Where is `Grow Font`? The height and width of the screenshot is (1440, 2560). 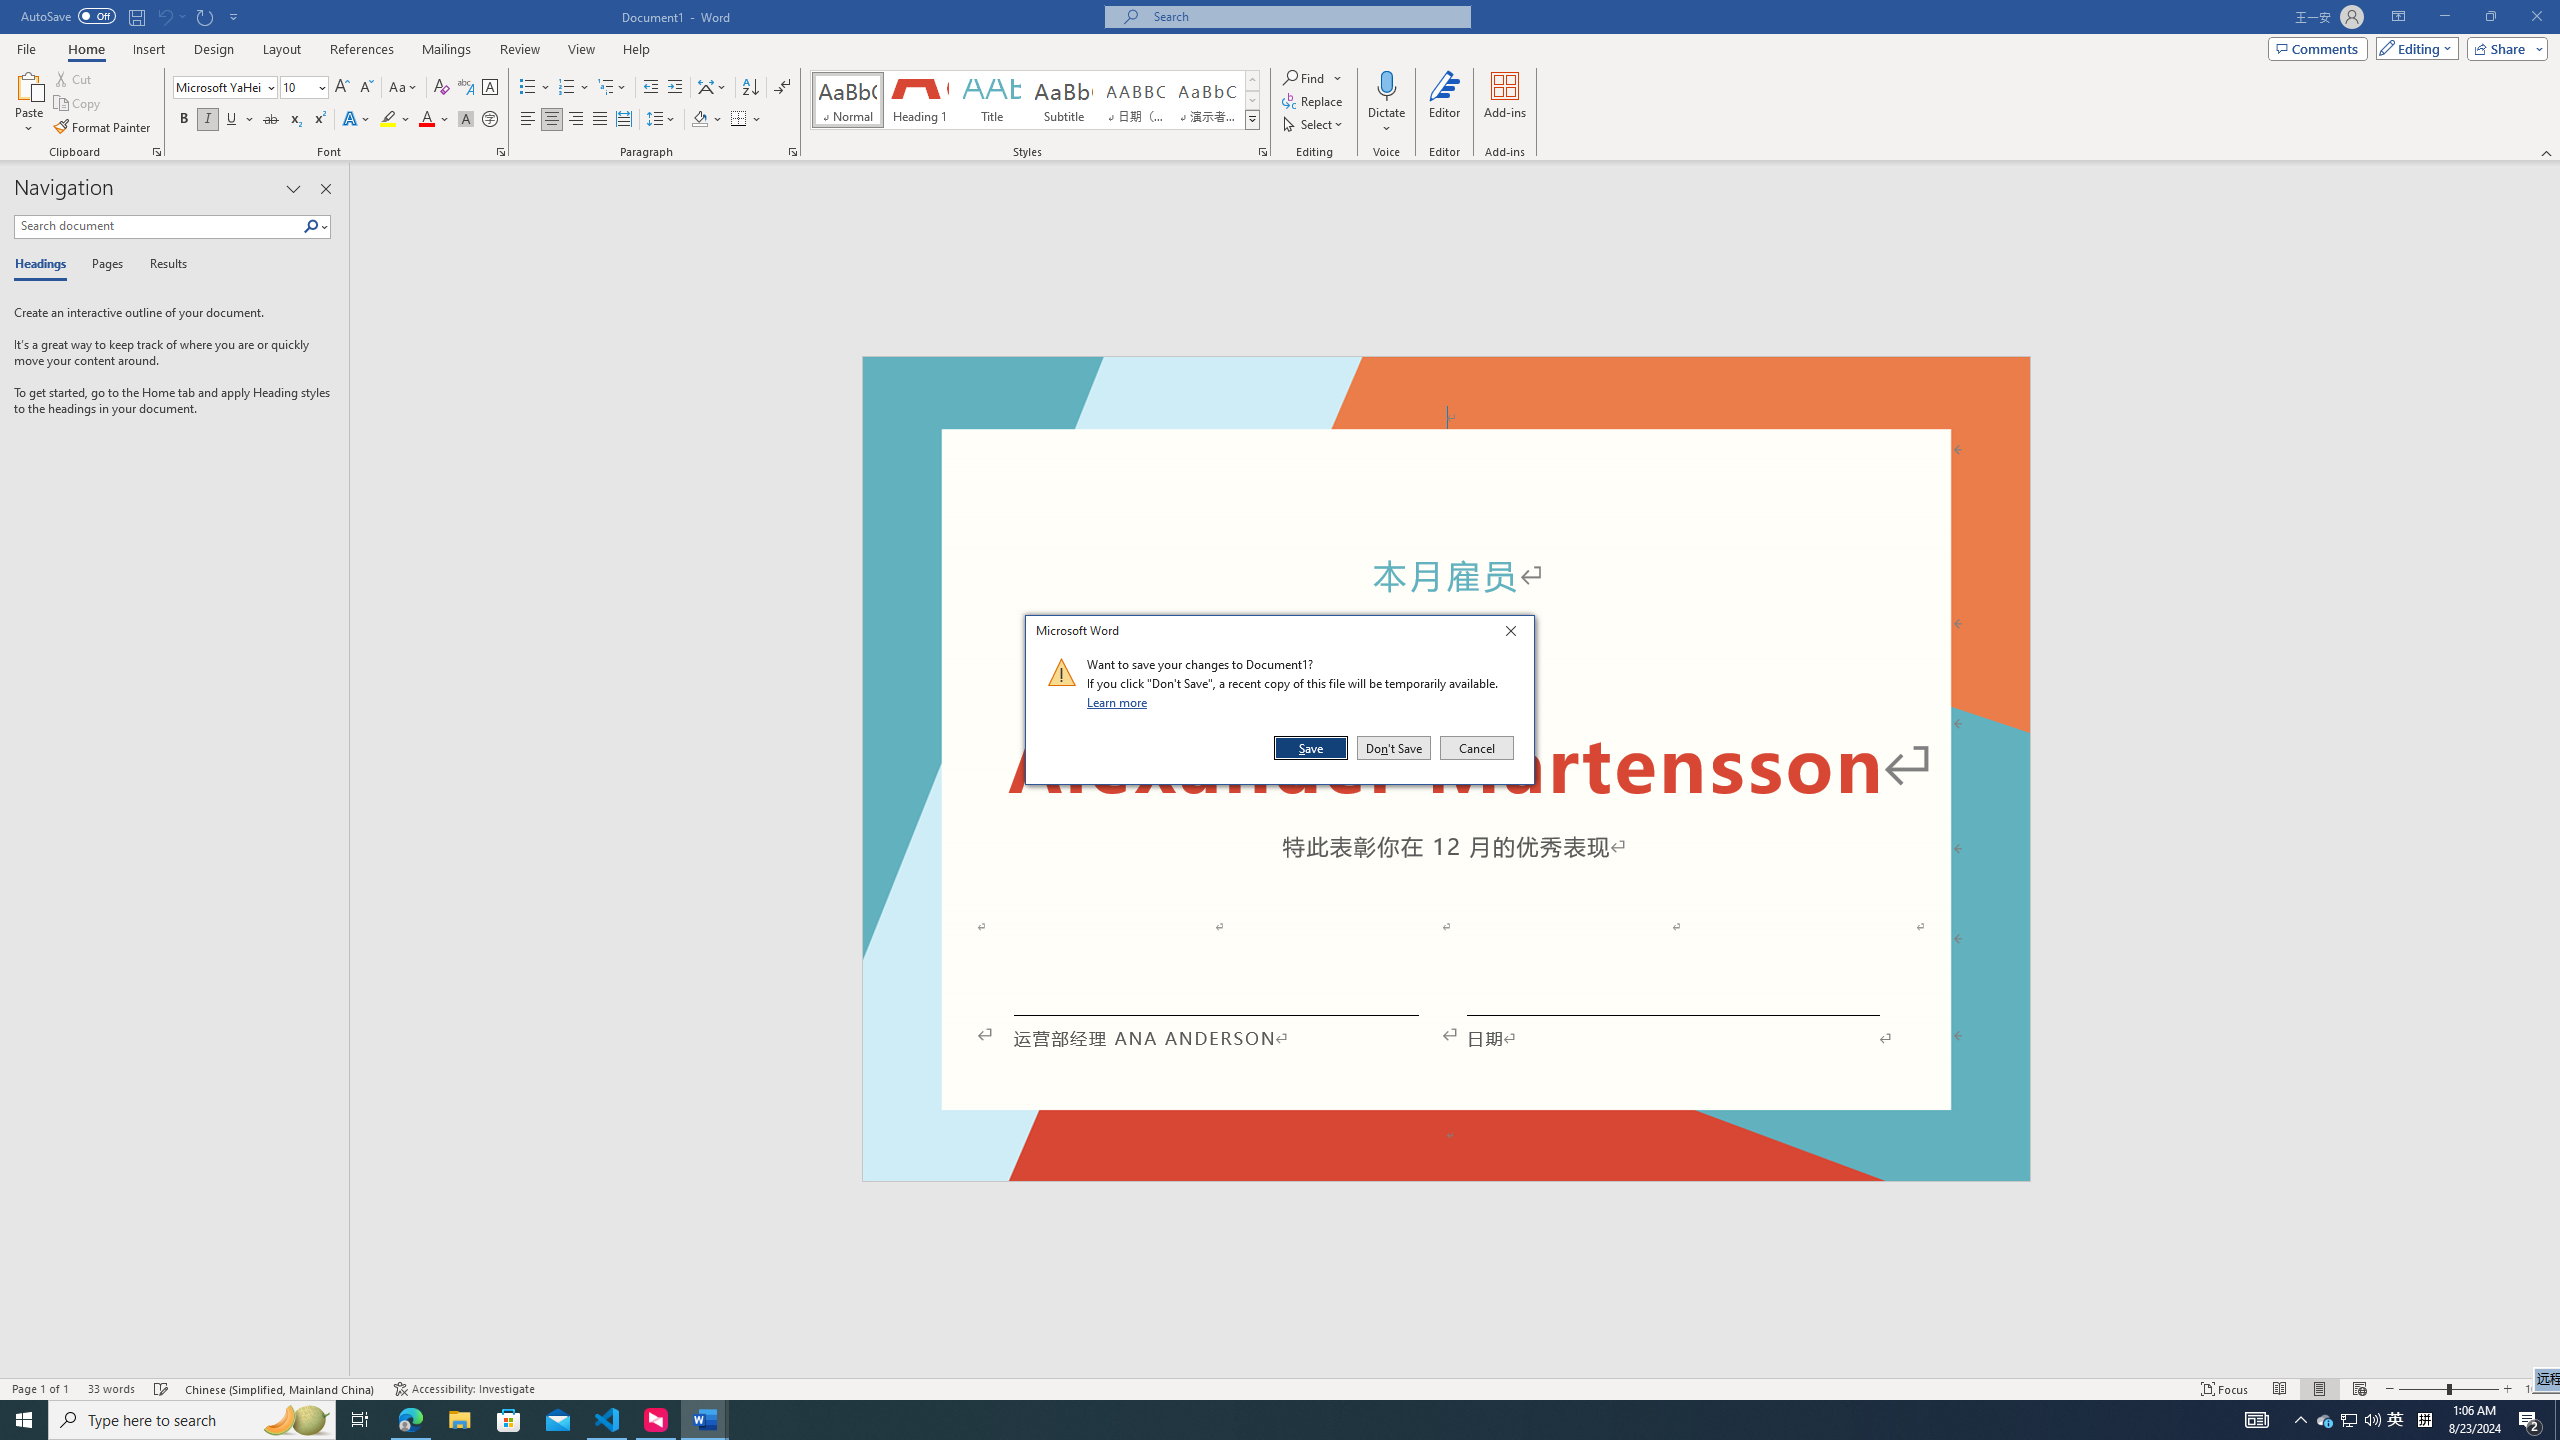
Grow Font is located at coordinates (342, 88).